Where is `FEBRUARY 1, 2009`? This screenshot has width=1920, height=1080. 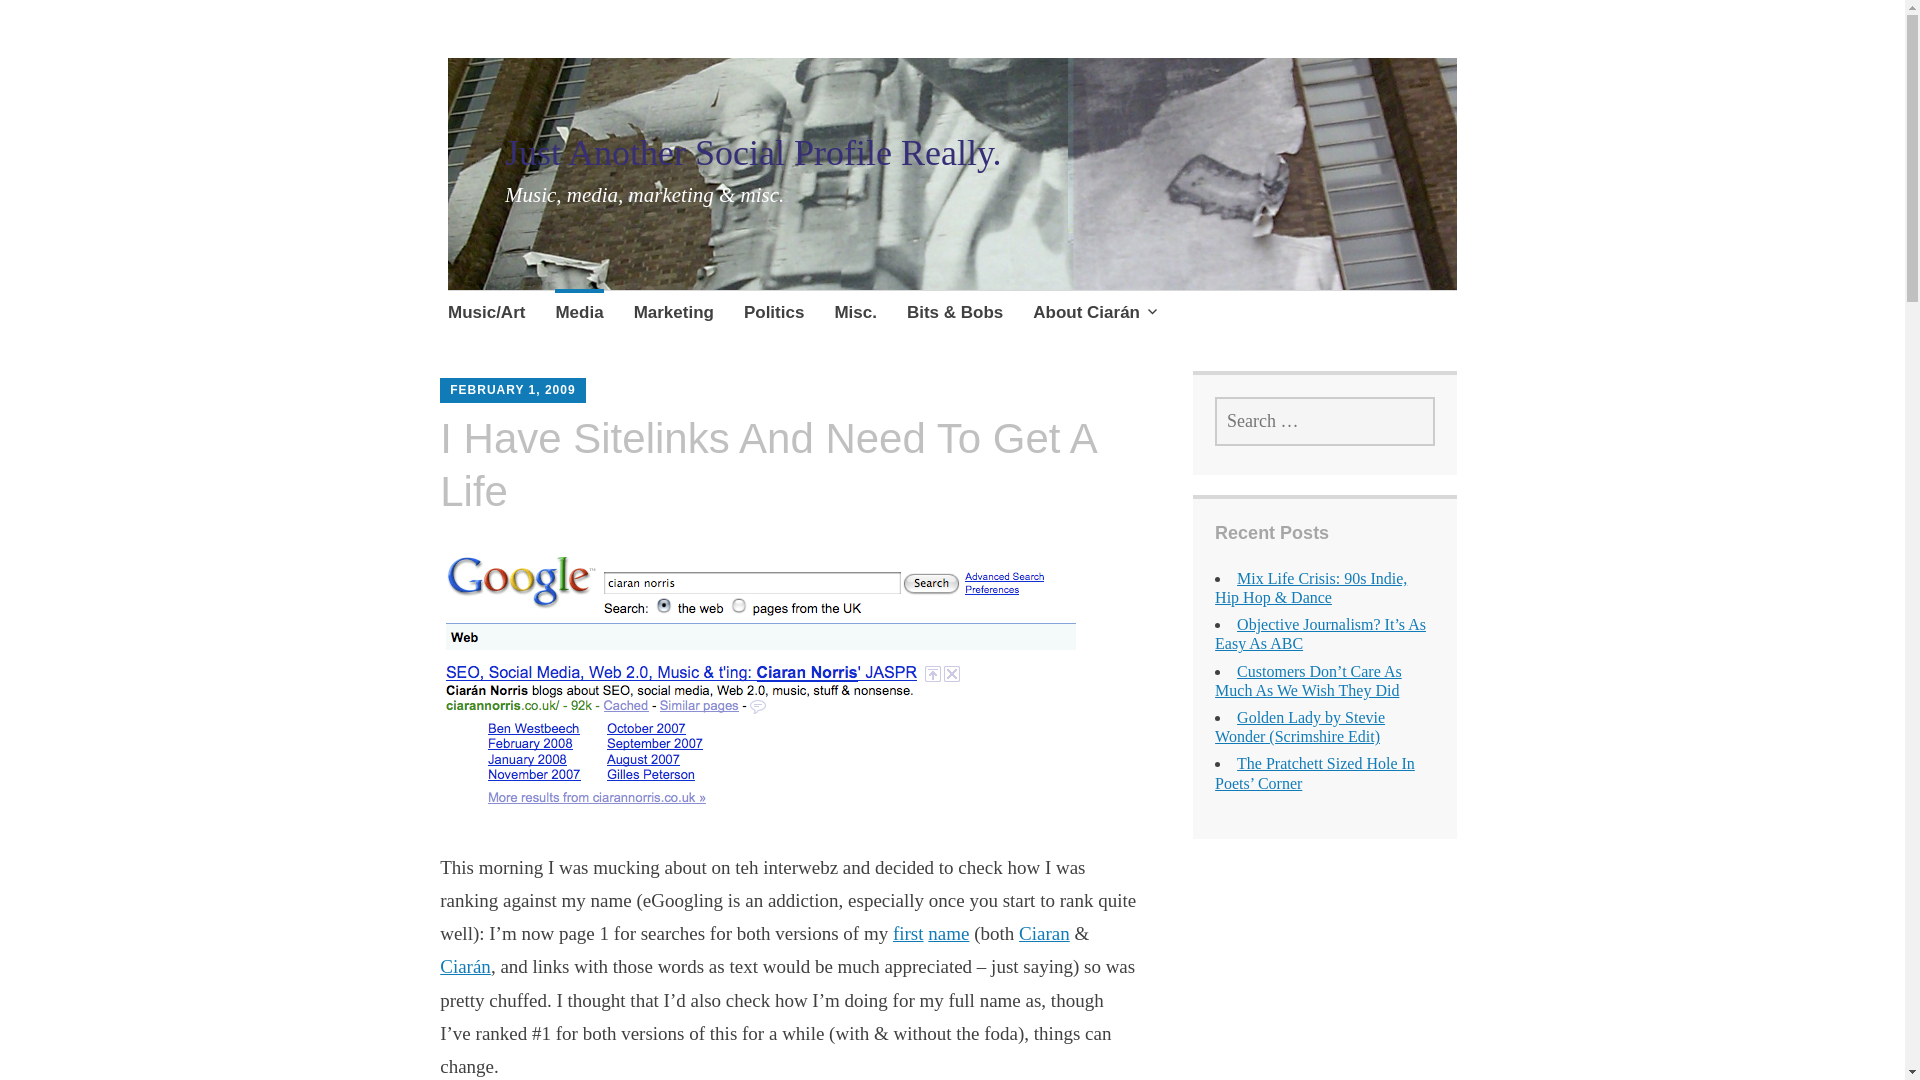 FEBRUARY 1, 2009 is located at coordinates (512, 390).